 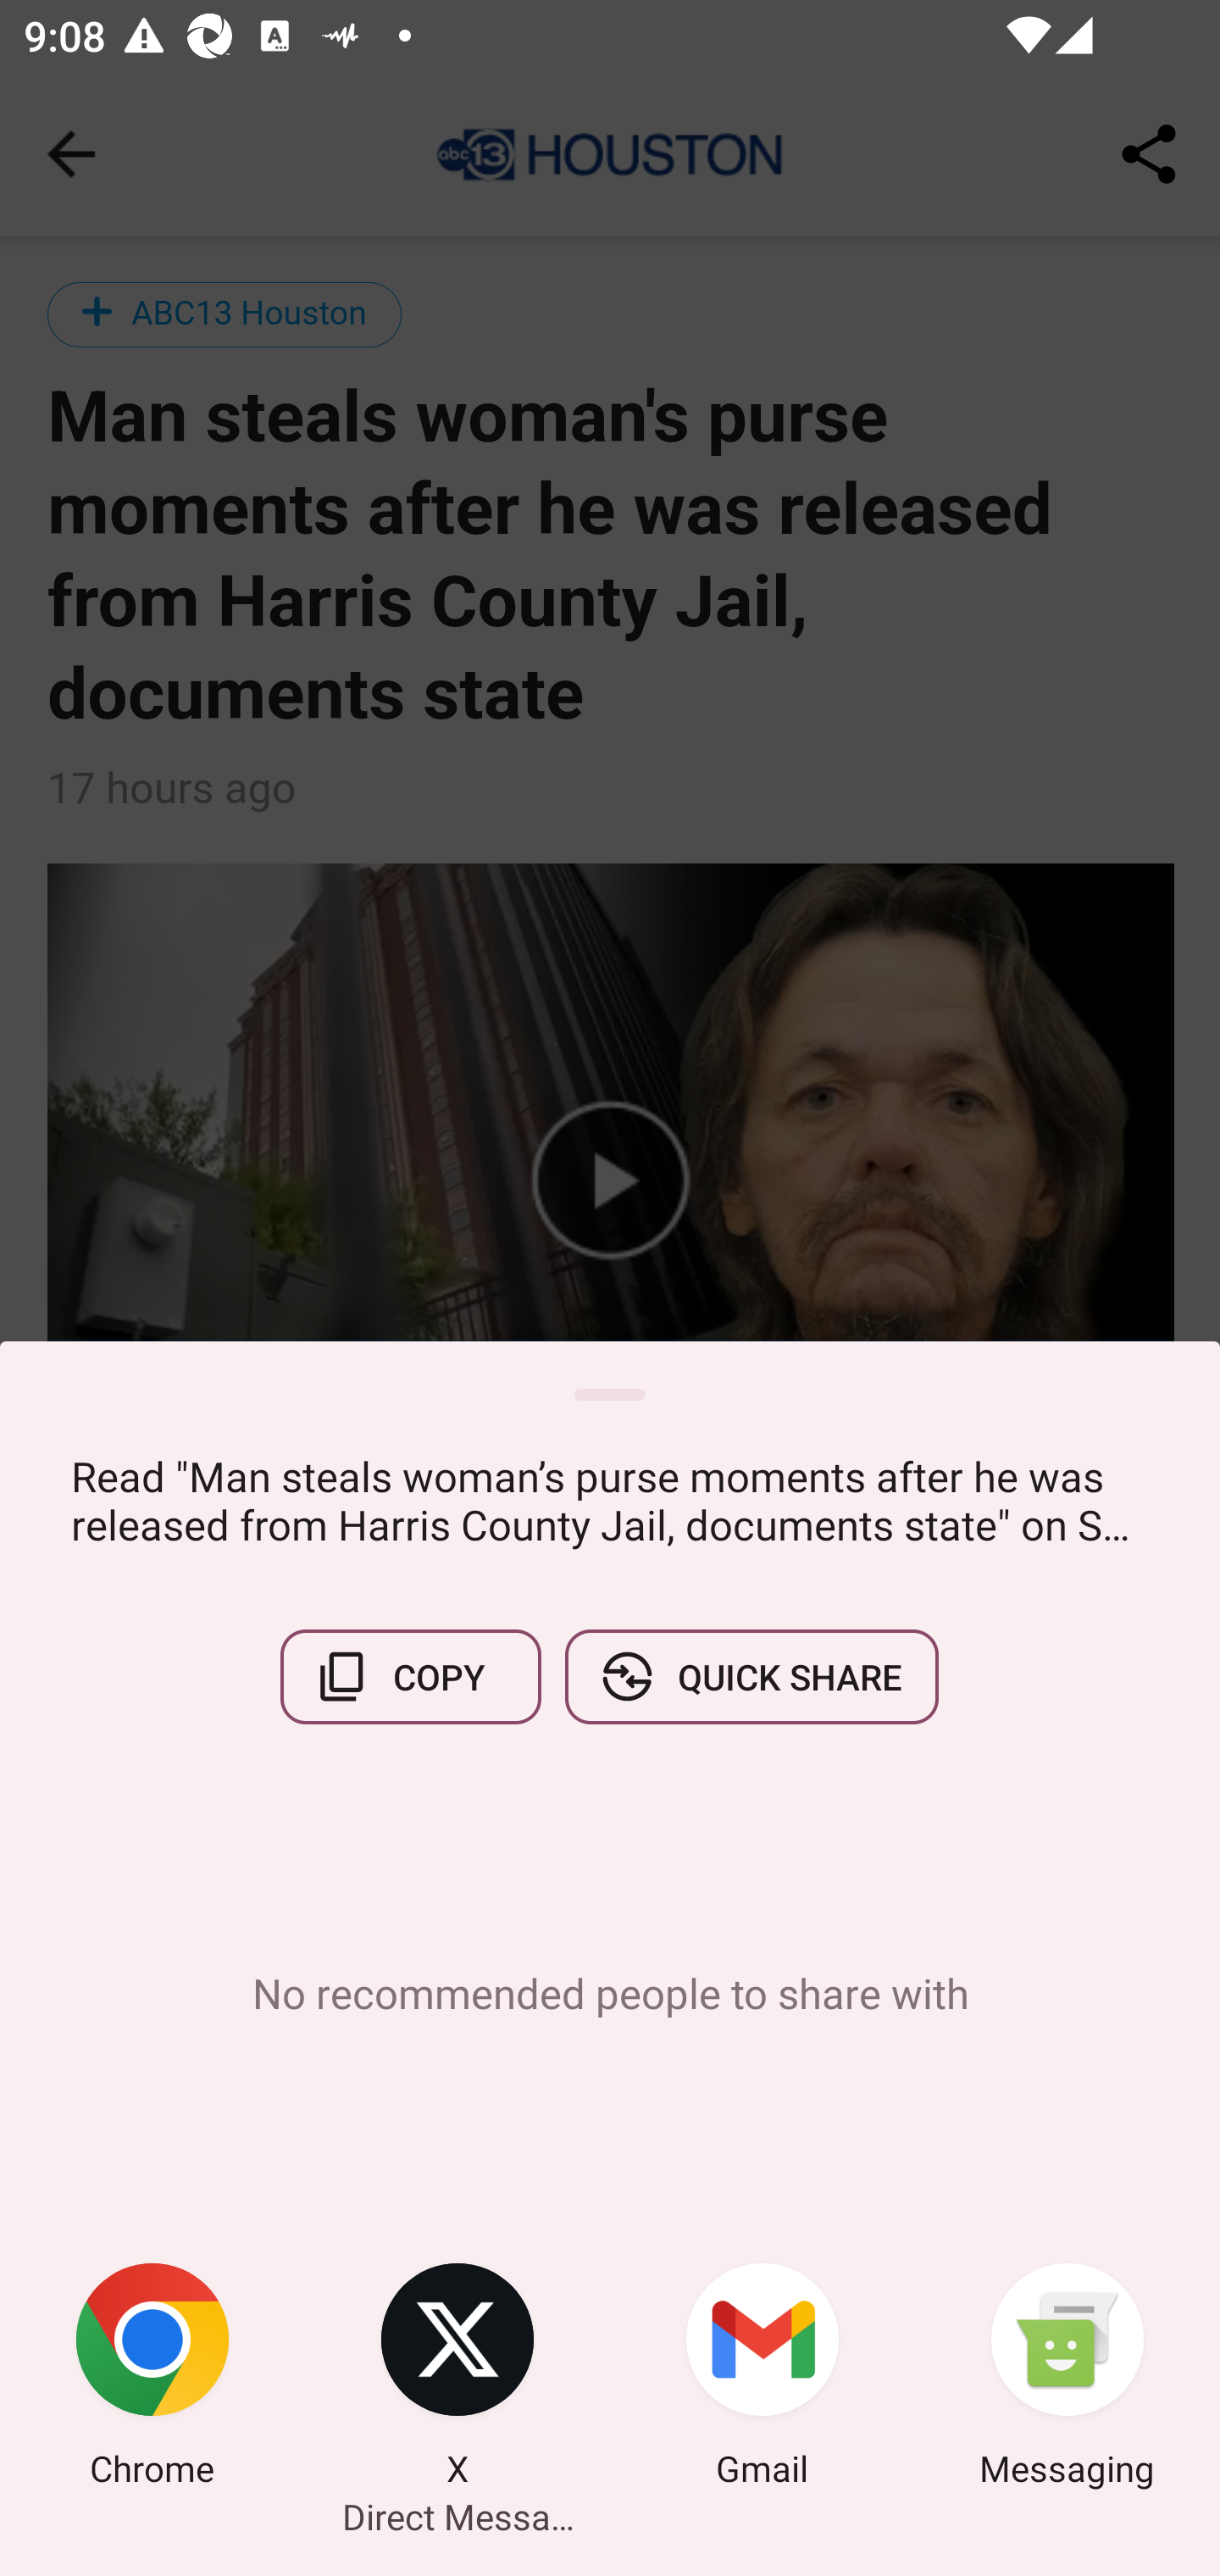 What do you see at coordinates (457, 2379) in the screenshot?
I see `X Direct Message` at bounding box center [457, 2379].